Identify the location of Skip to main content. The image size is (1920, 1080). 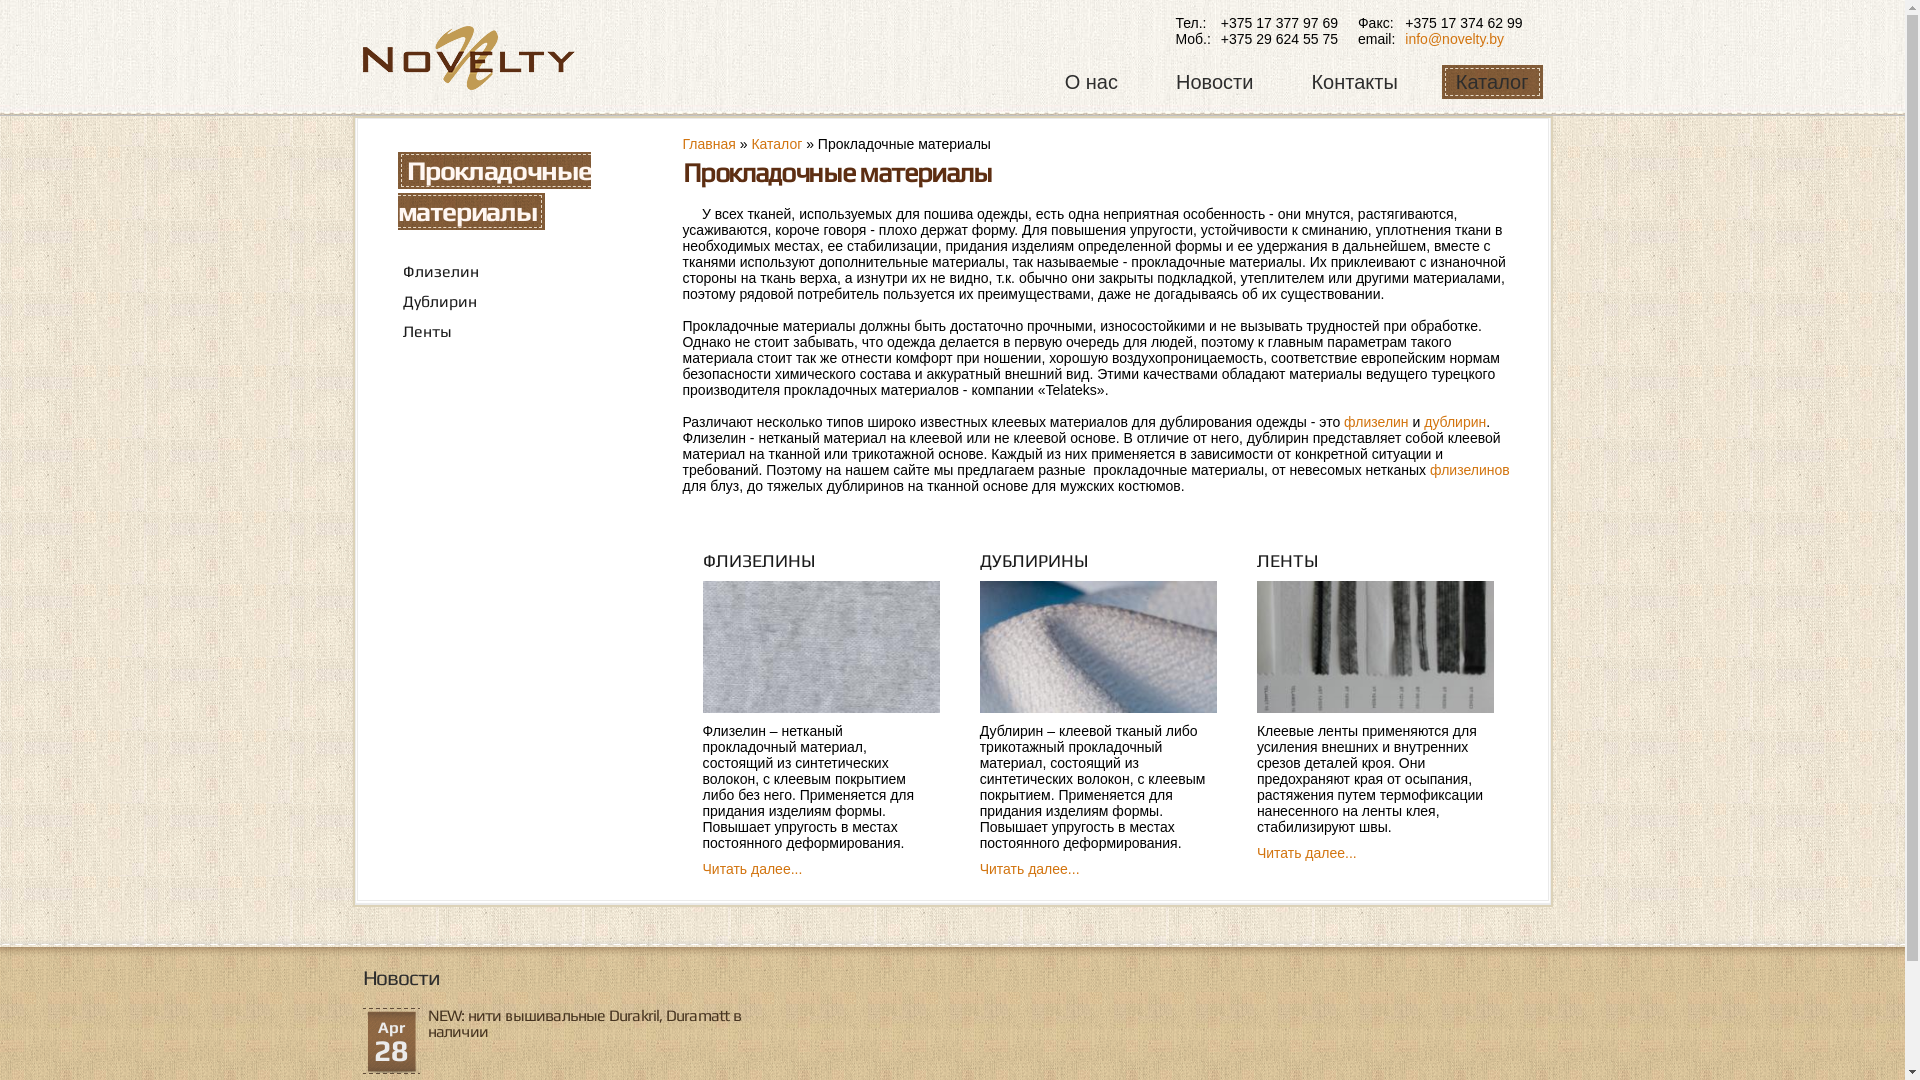
(912, 2).